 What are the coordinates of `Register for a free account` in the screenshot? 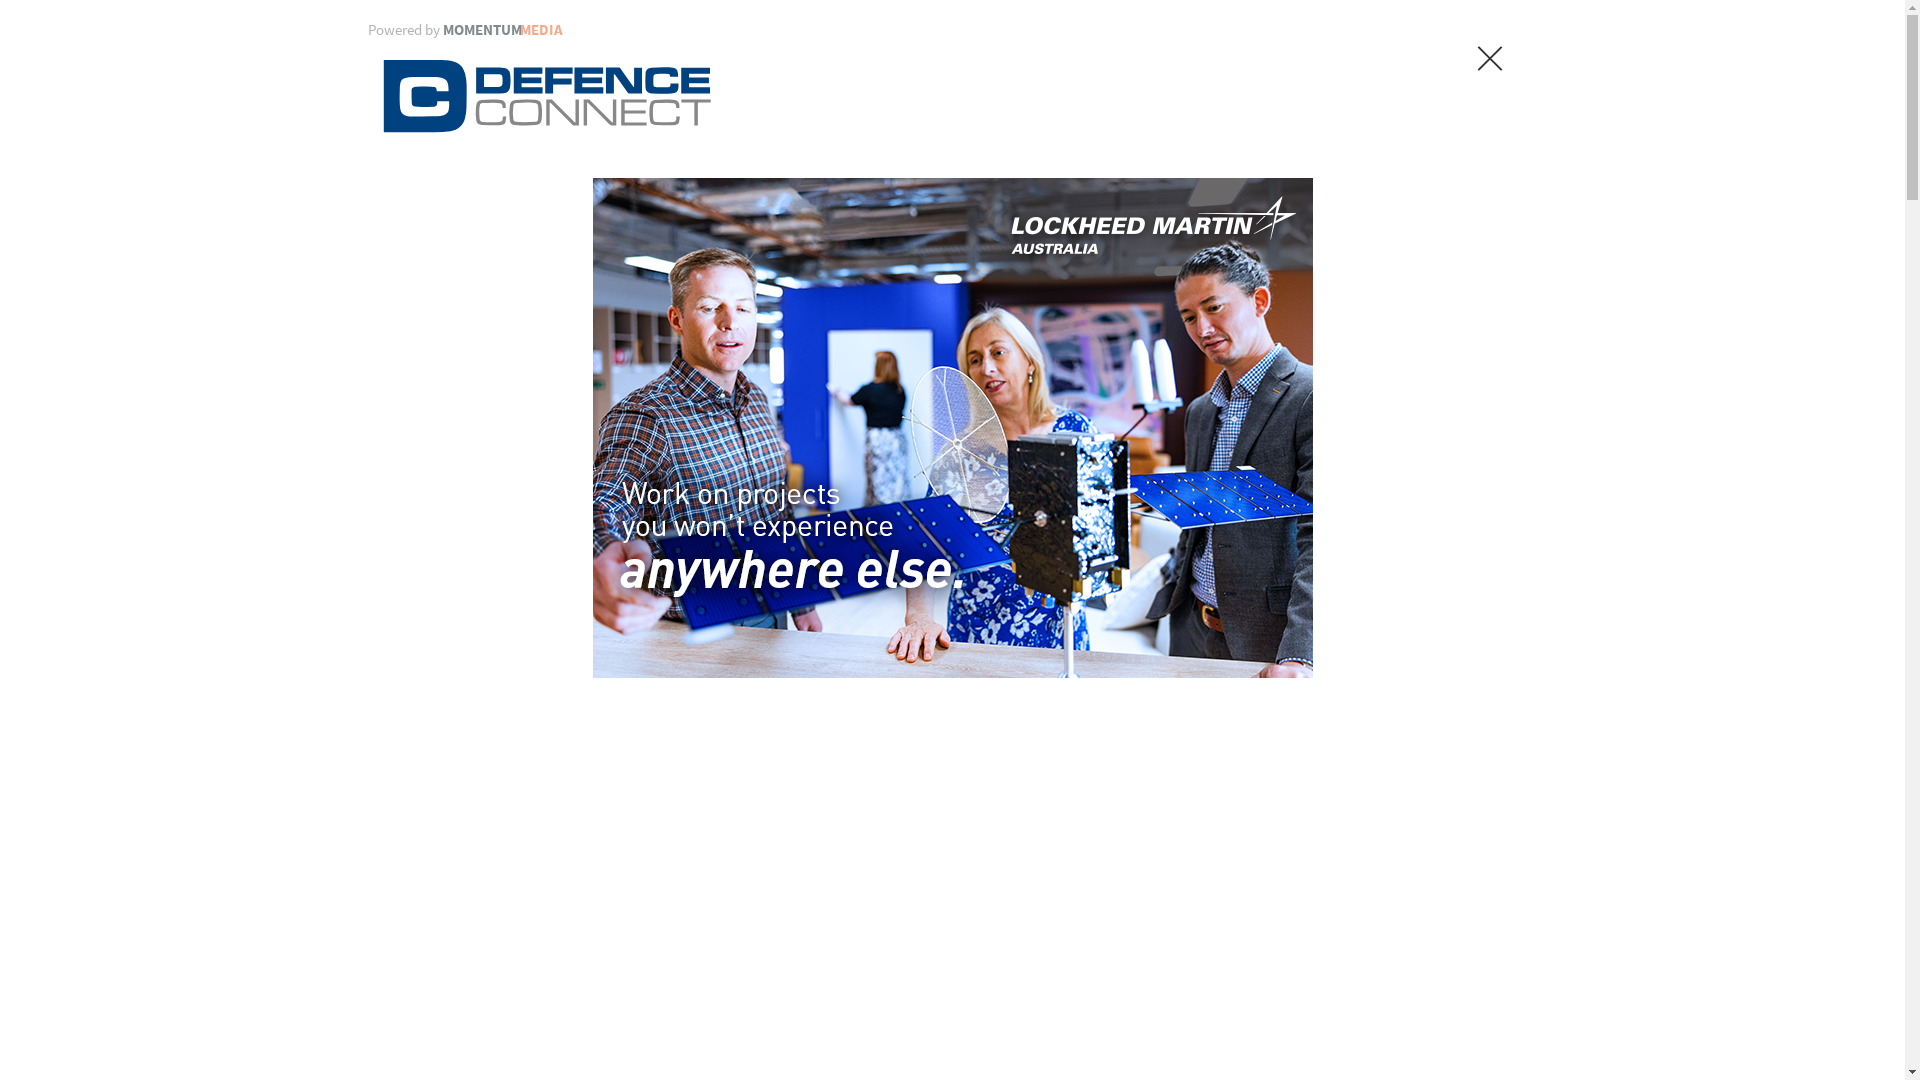 It's located at (758, 1060).